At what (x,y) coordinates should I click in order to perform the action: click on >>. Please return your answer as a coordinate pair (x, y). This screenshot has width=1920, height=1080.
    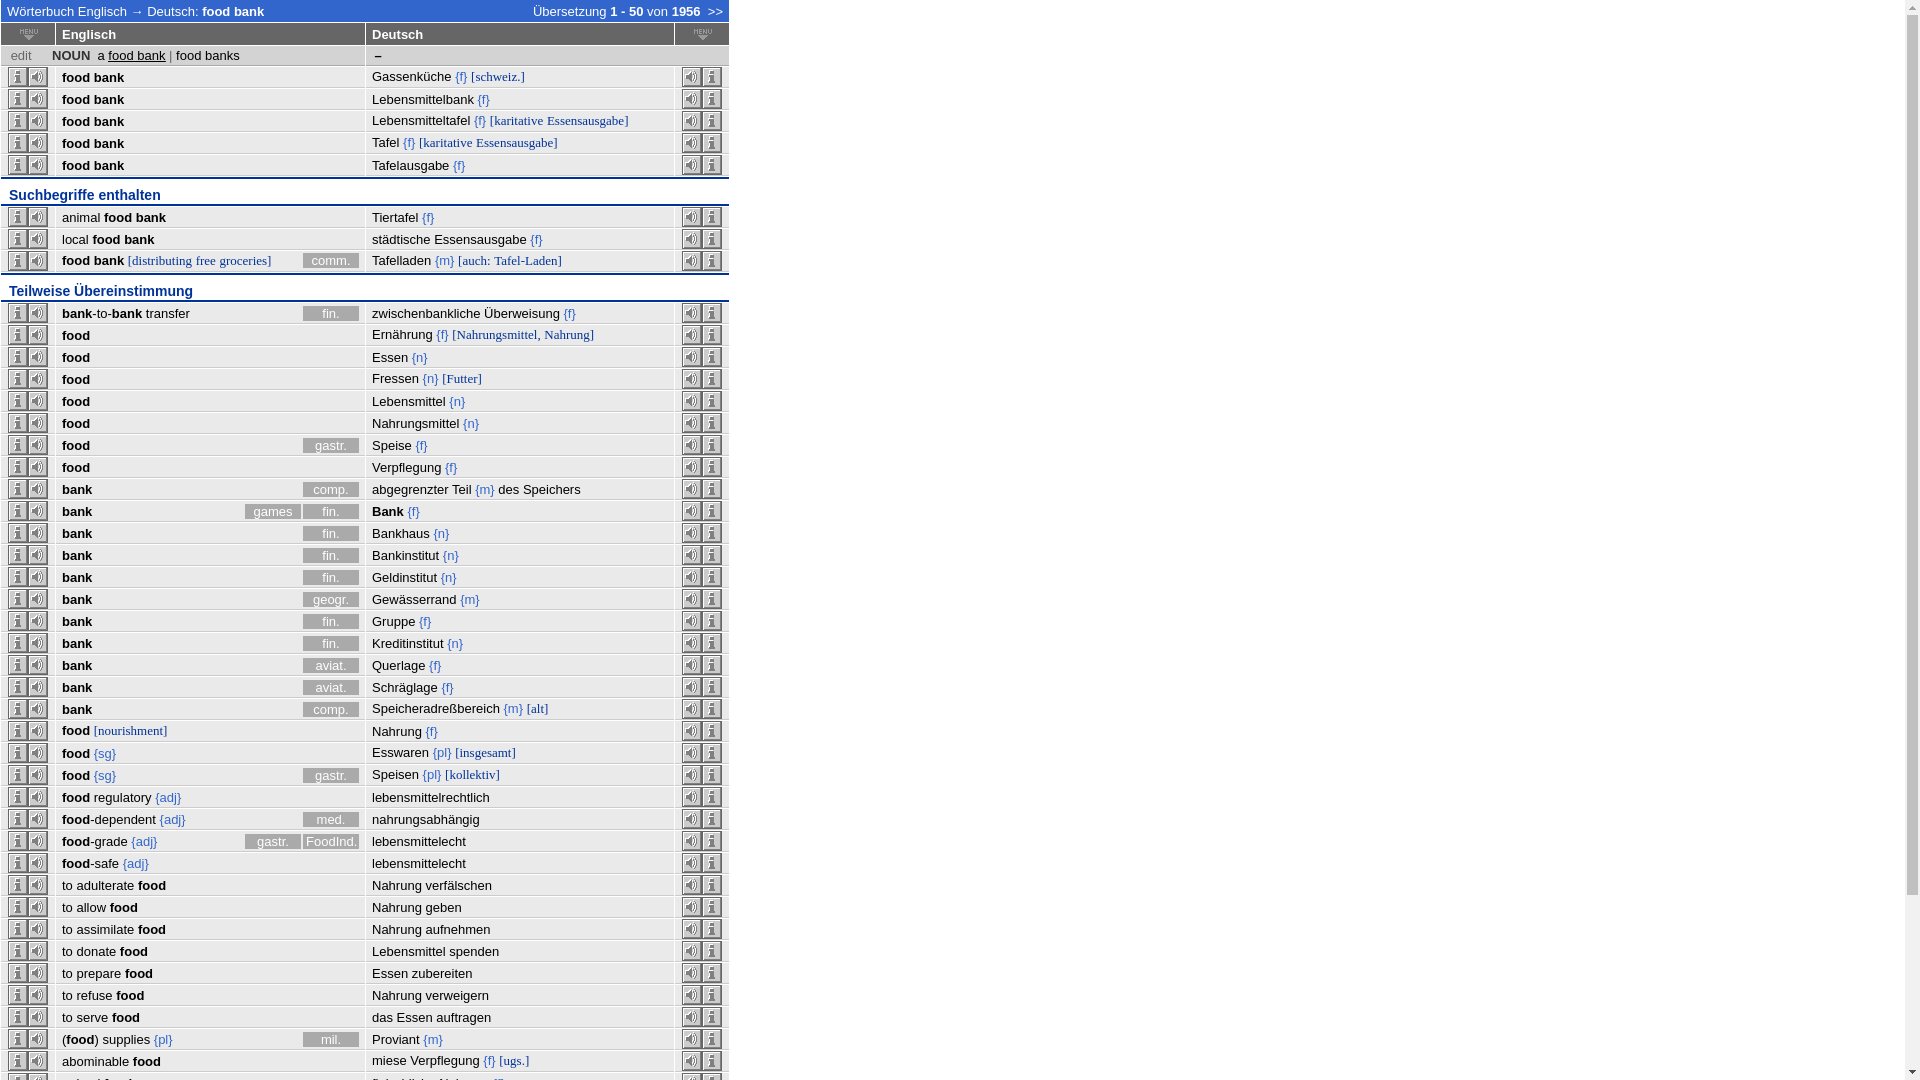
    Looking at the image, I should click on (716, 12).